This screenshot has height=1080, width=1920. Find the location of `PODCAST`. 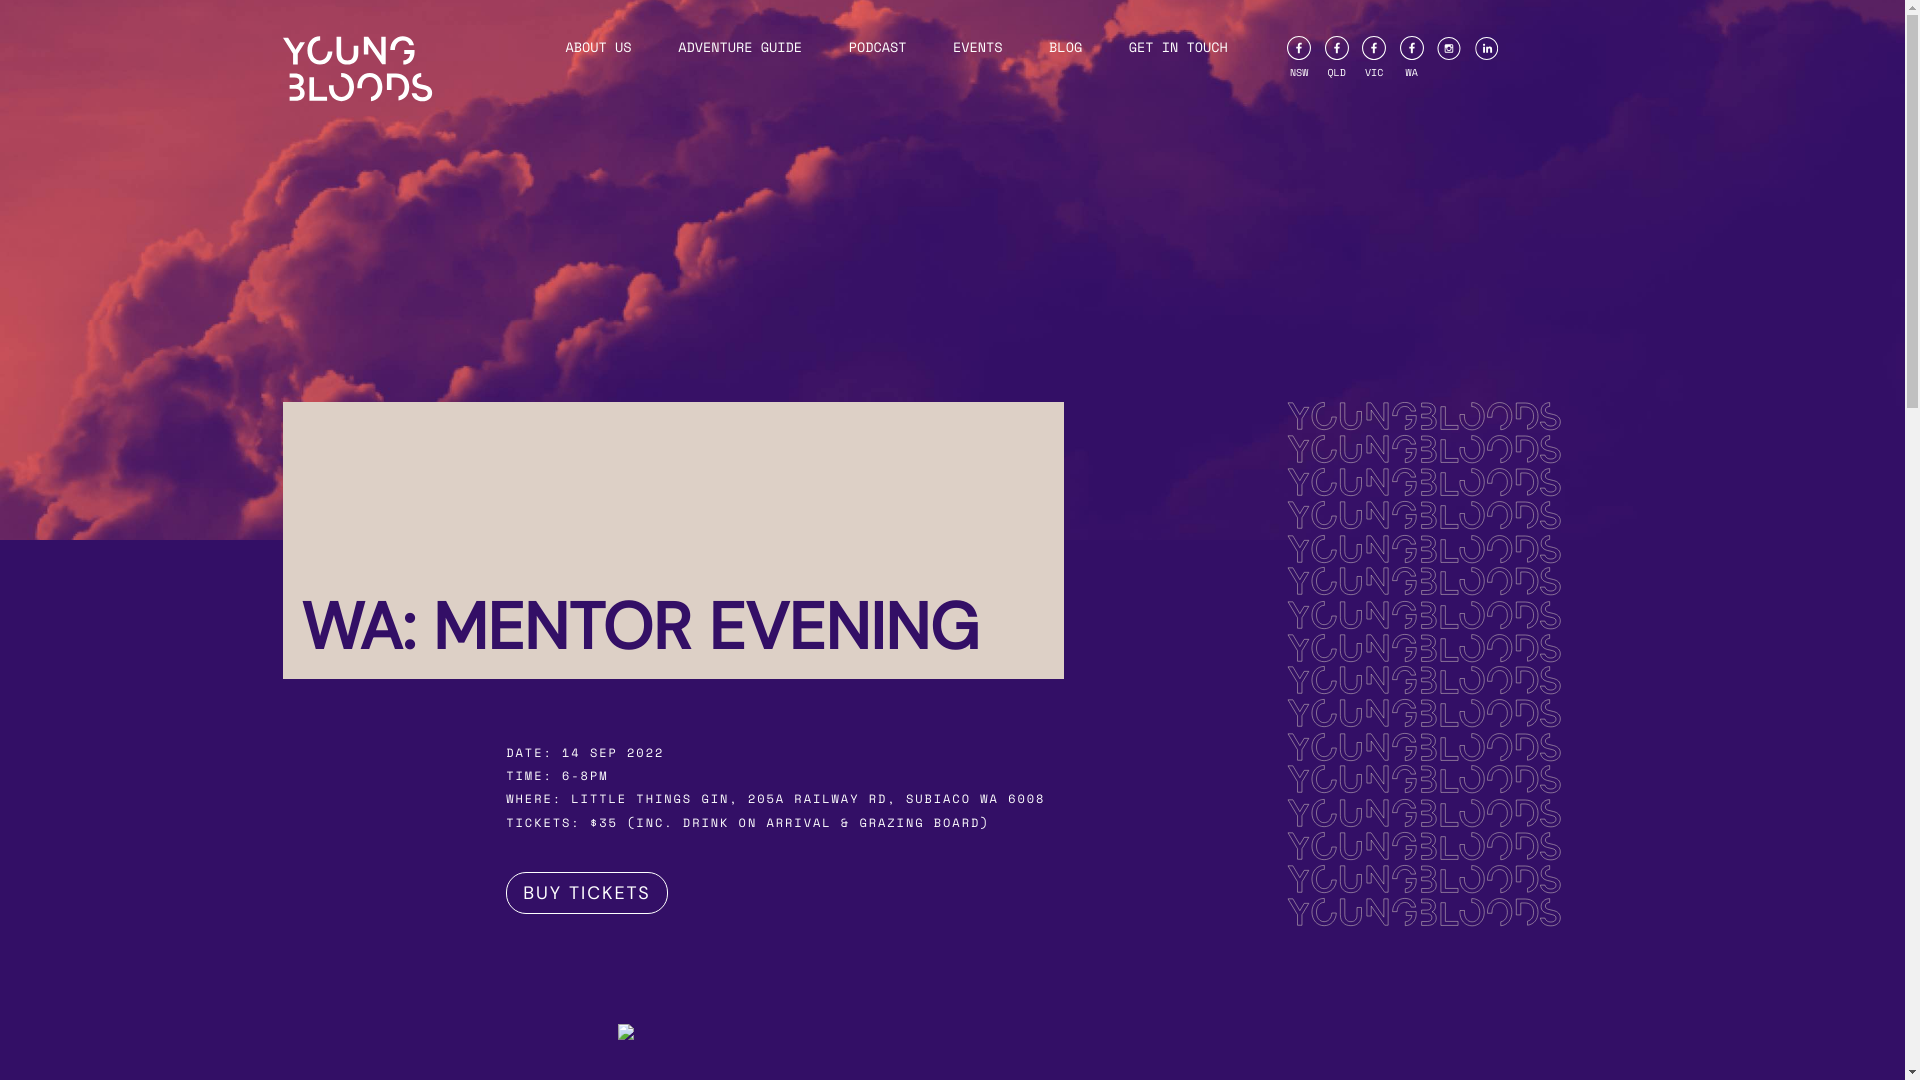

PODCAST is located at coordinates (878, 47).